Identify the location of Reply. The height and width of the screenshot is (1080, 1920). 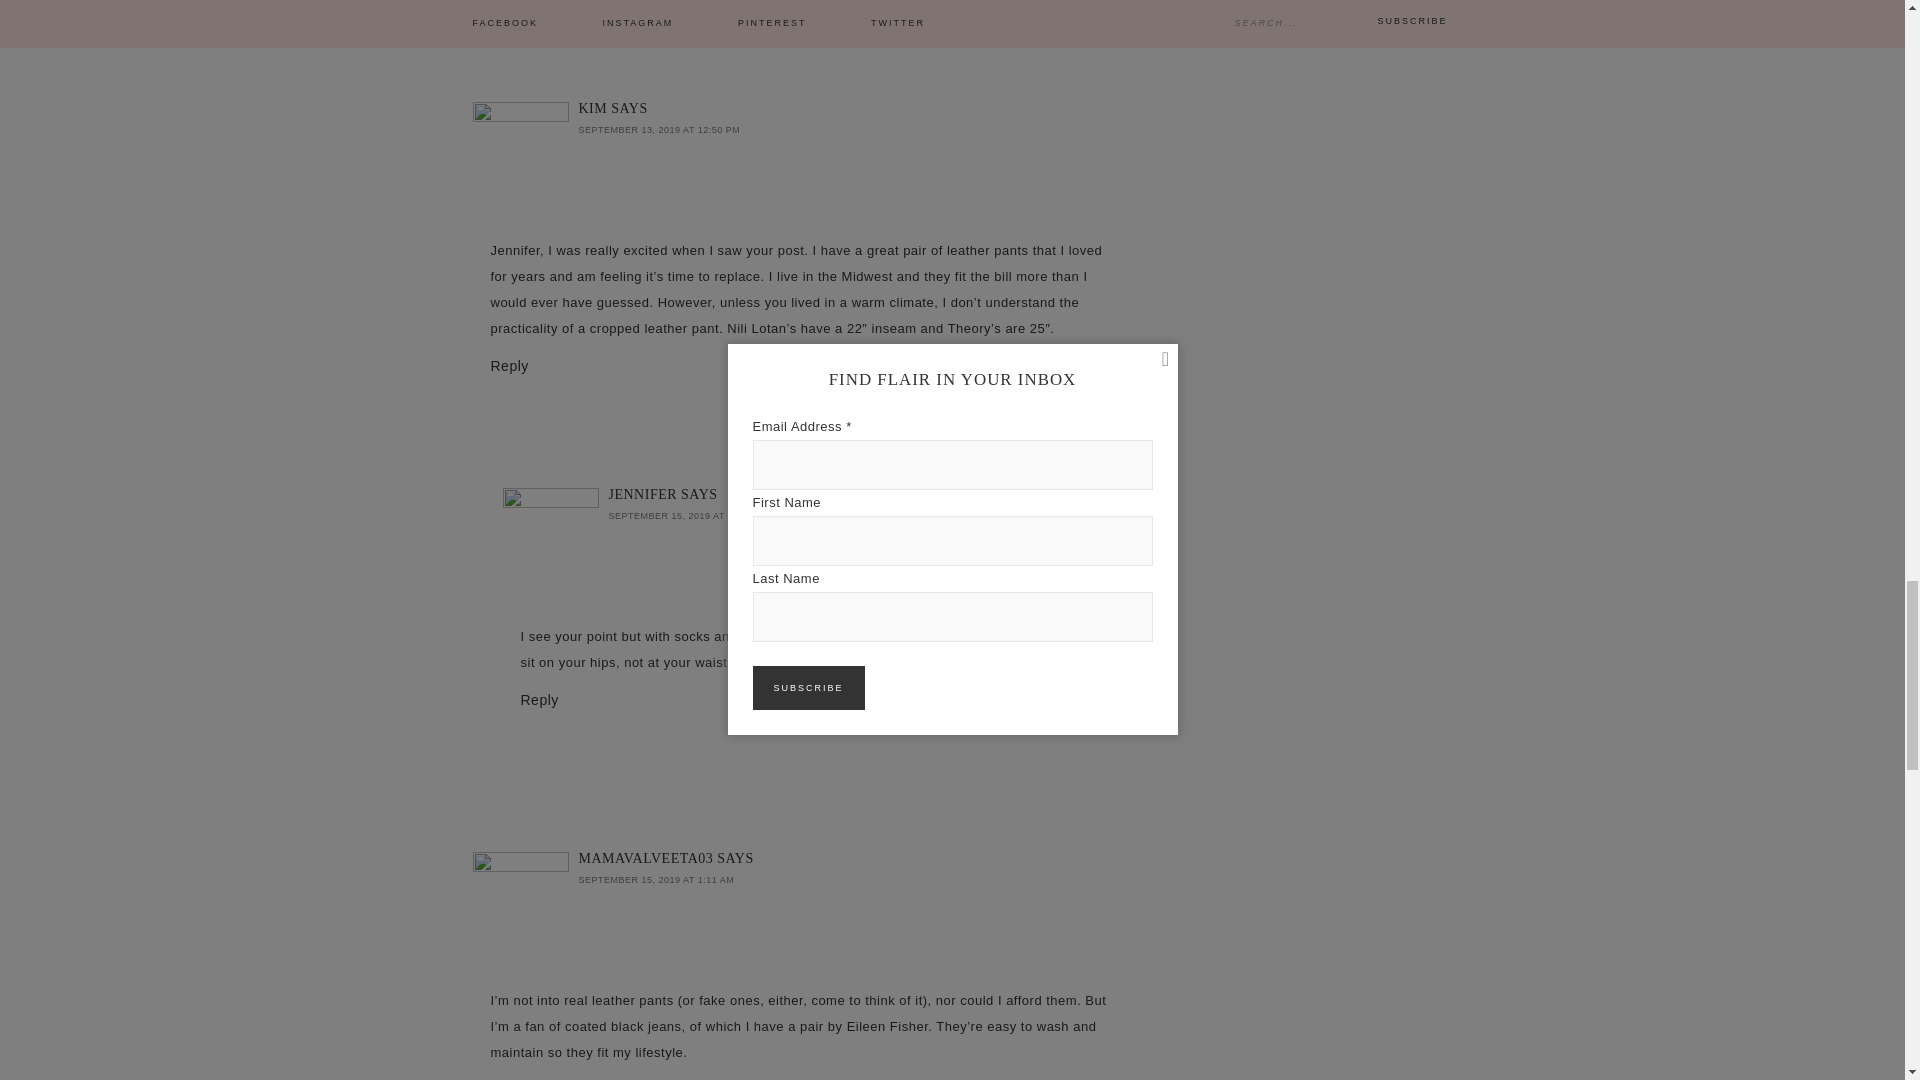
(508, 365).